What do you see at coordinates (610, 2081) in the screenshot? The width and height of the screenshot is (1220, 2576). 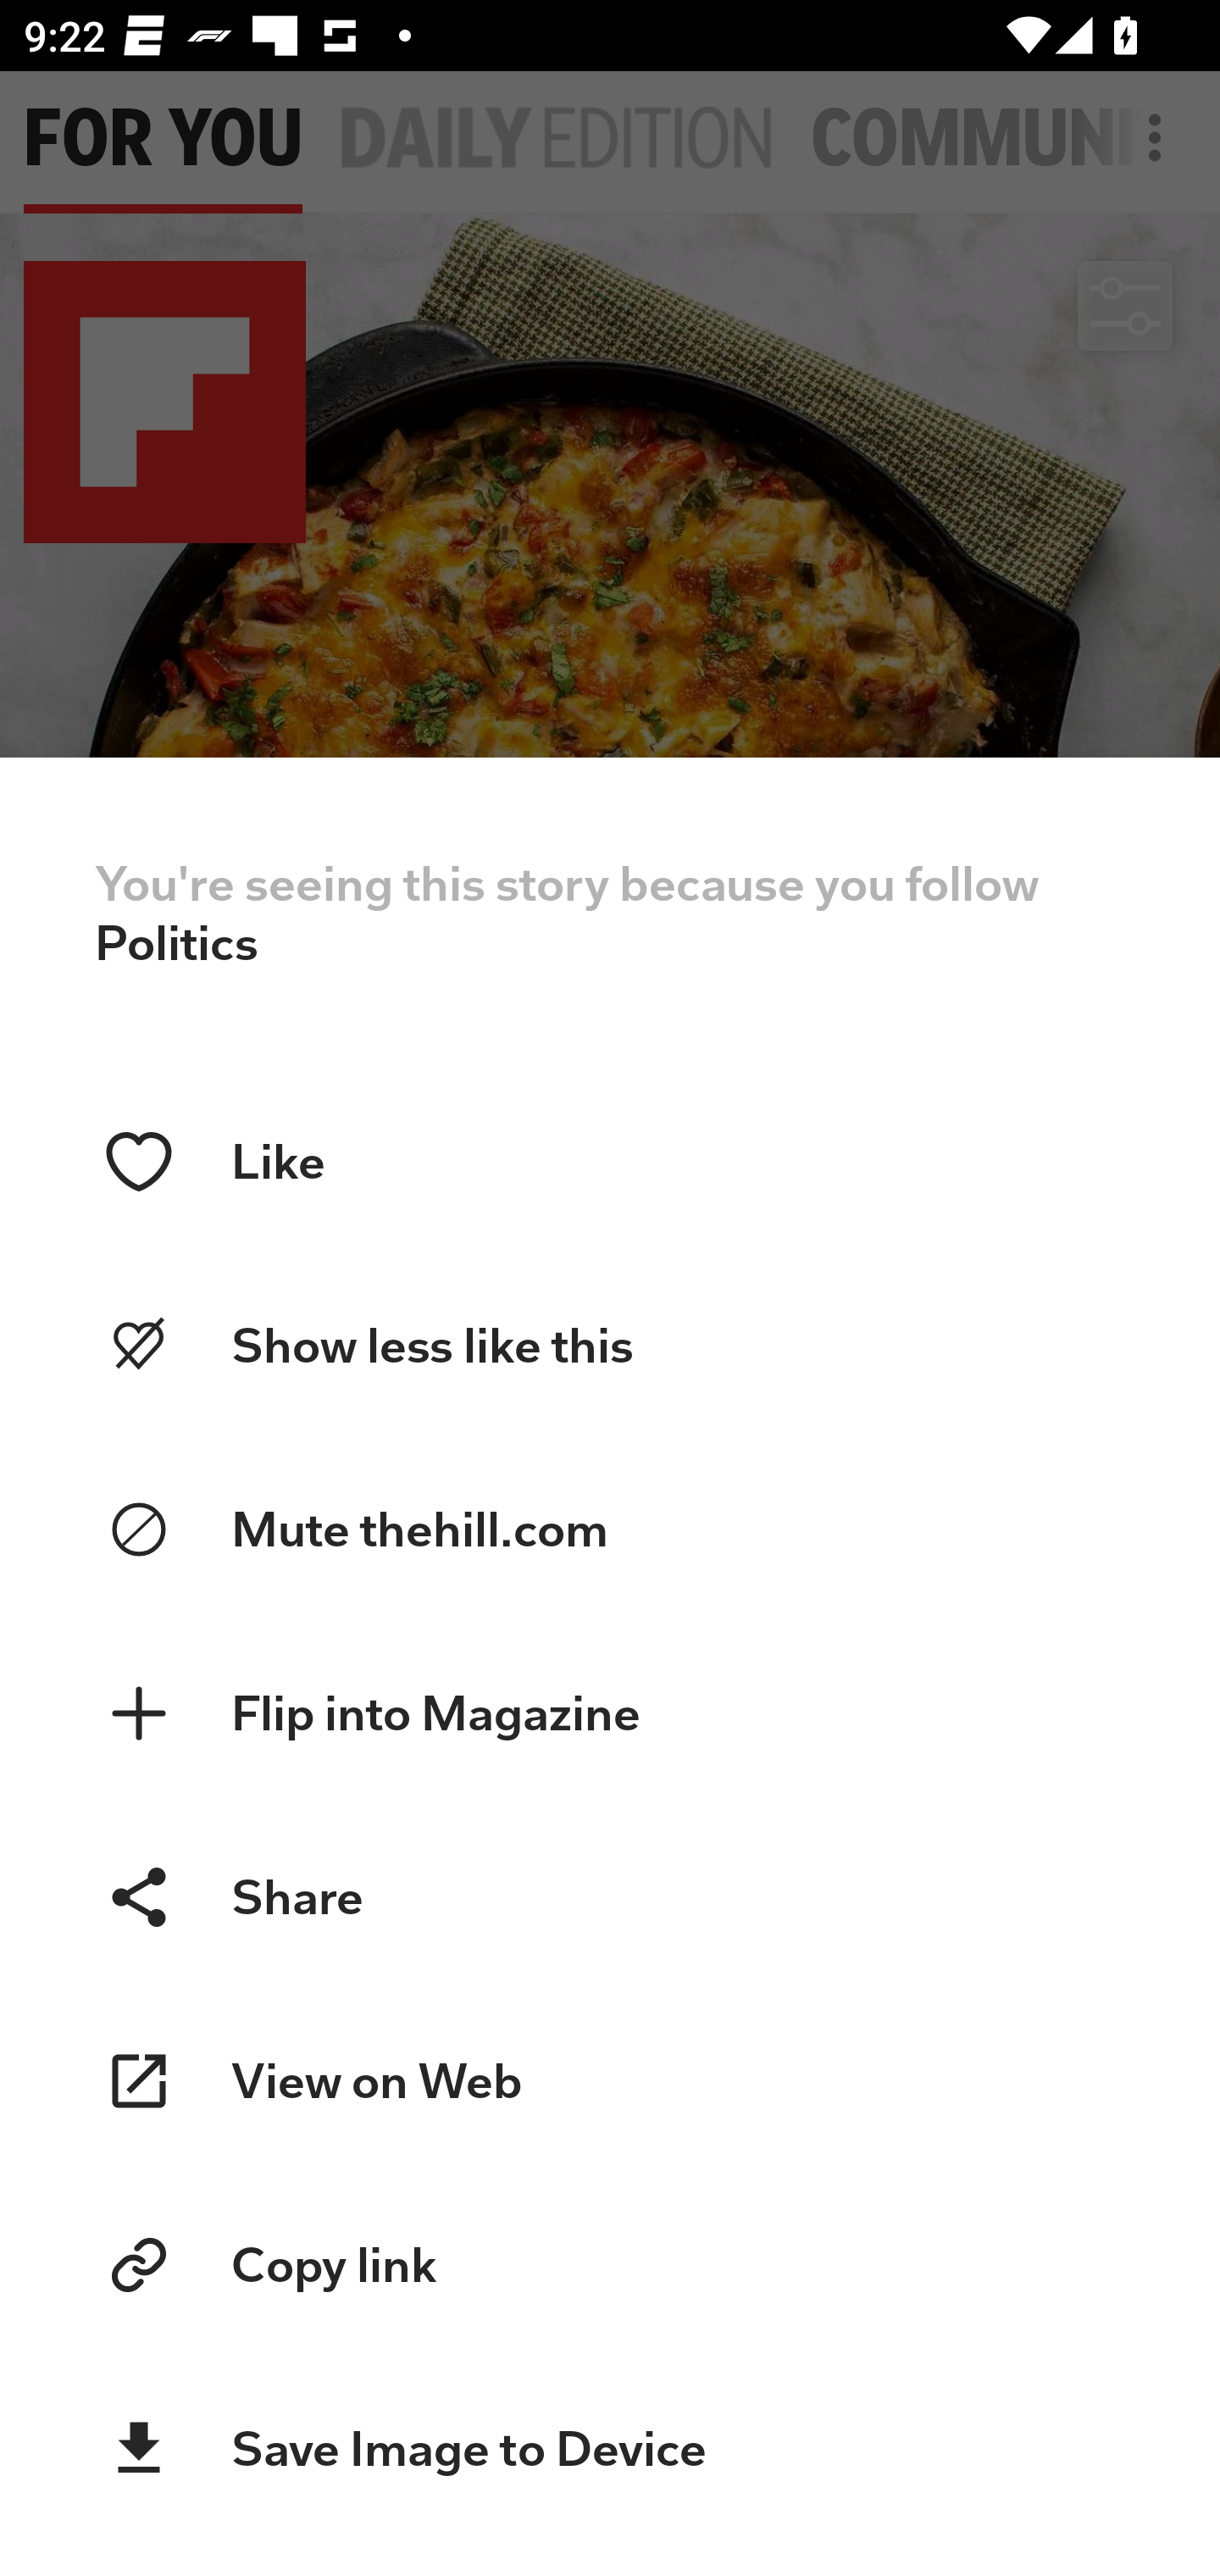 I see `View on Web` at bounding box center [610, 2081].